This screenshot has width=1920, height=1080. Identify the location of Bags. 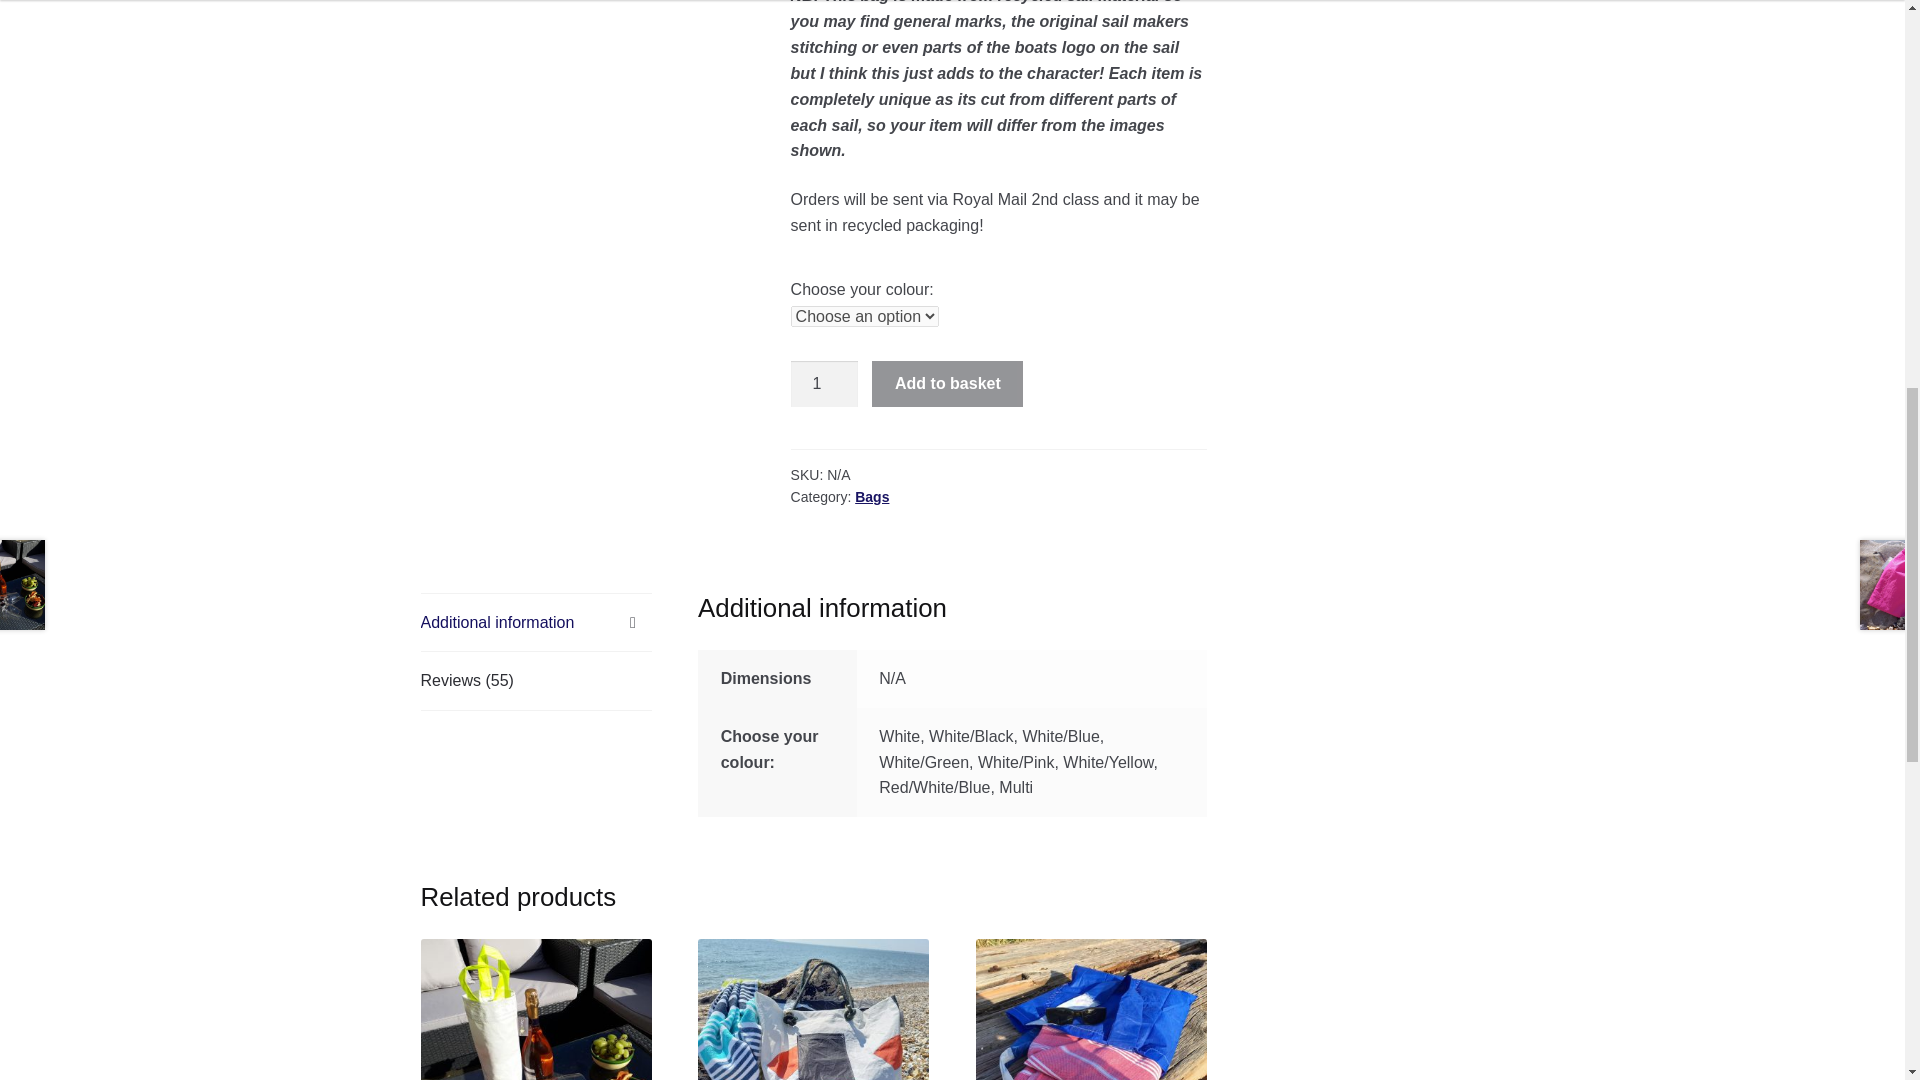
(871, 497).